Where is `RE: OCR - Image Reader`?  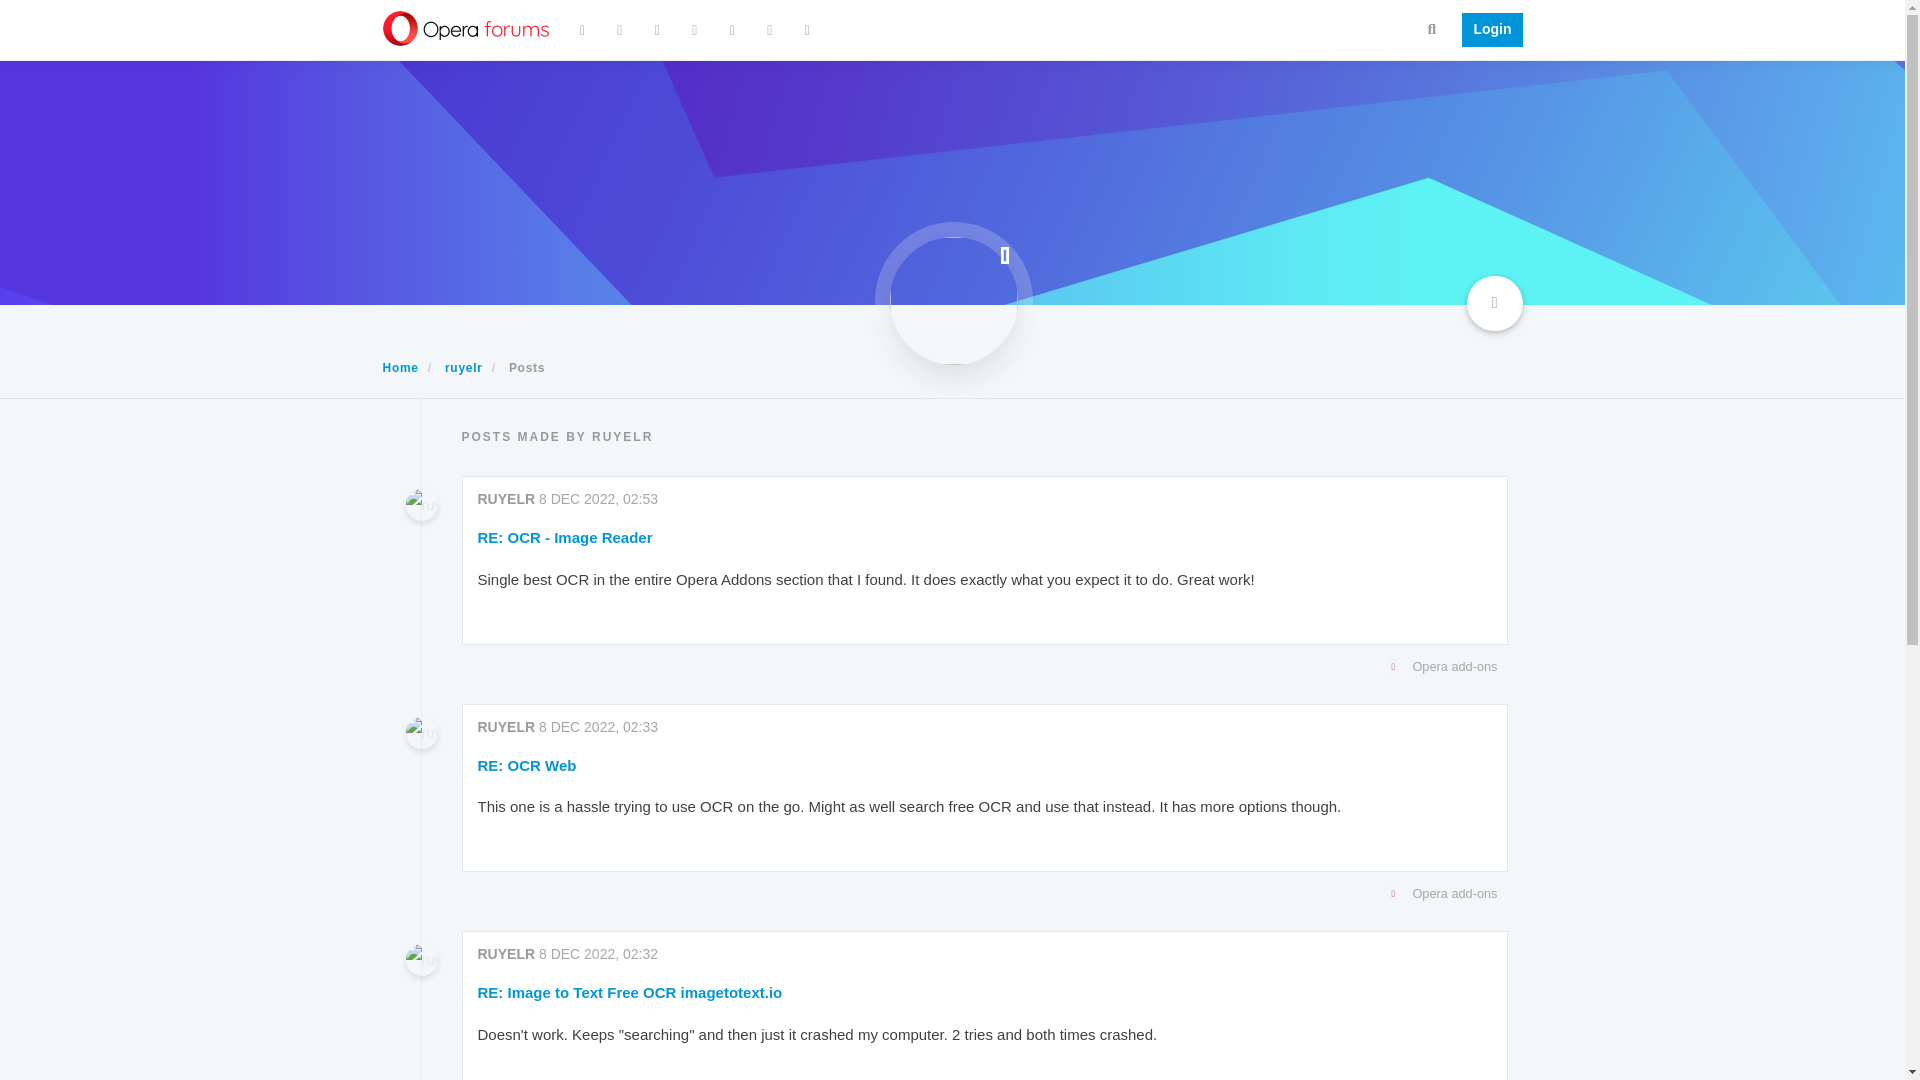
RE: OCR - Image Reader is located at coordinates (565, 537).